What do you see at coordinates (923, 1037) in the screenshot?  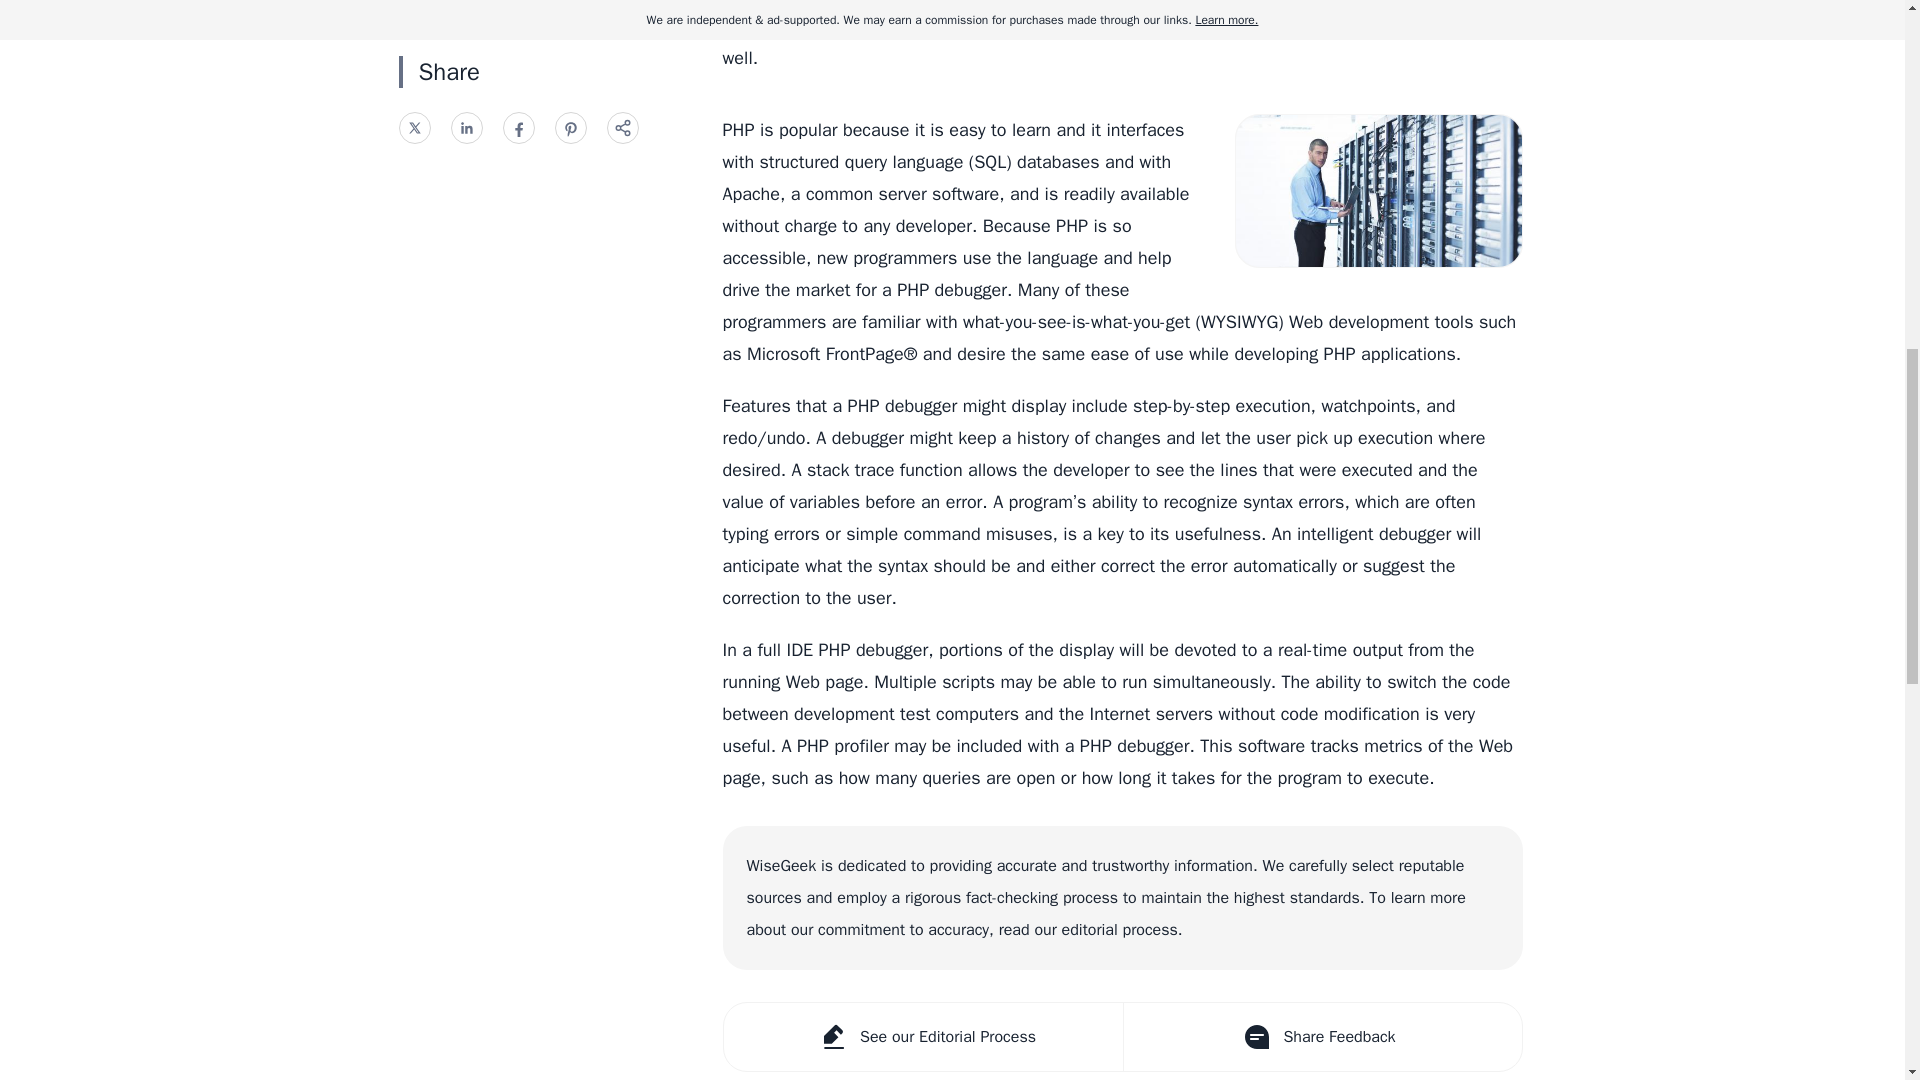 I see `See our Editorial Process` at bounding box center [923, 1037].